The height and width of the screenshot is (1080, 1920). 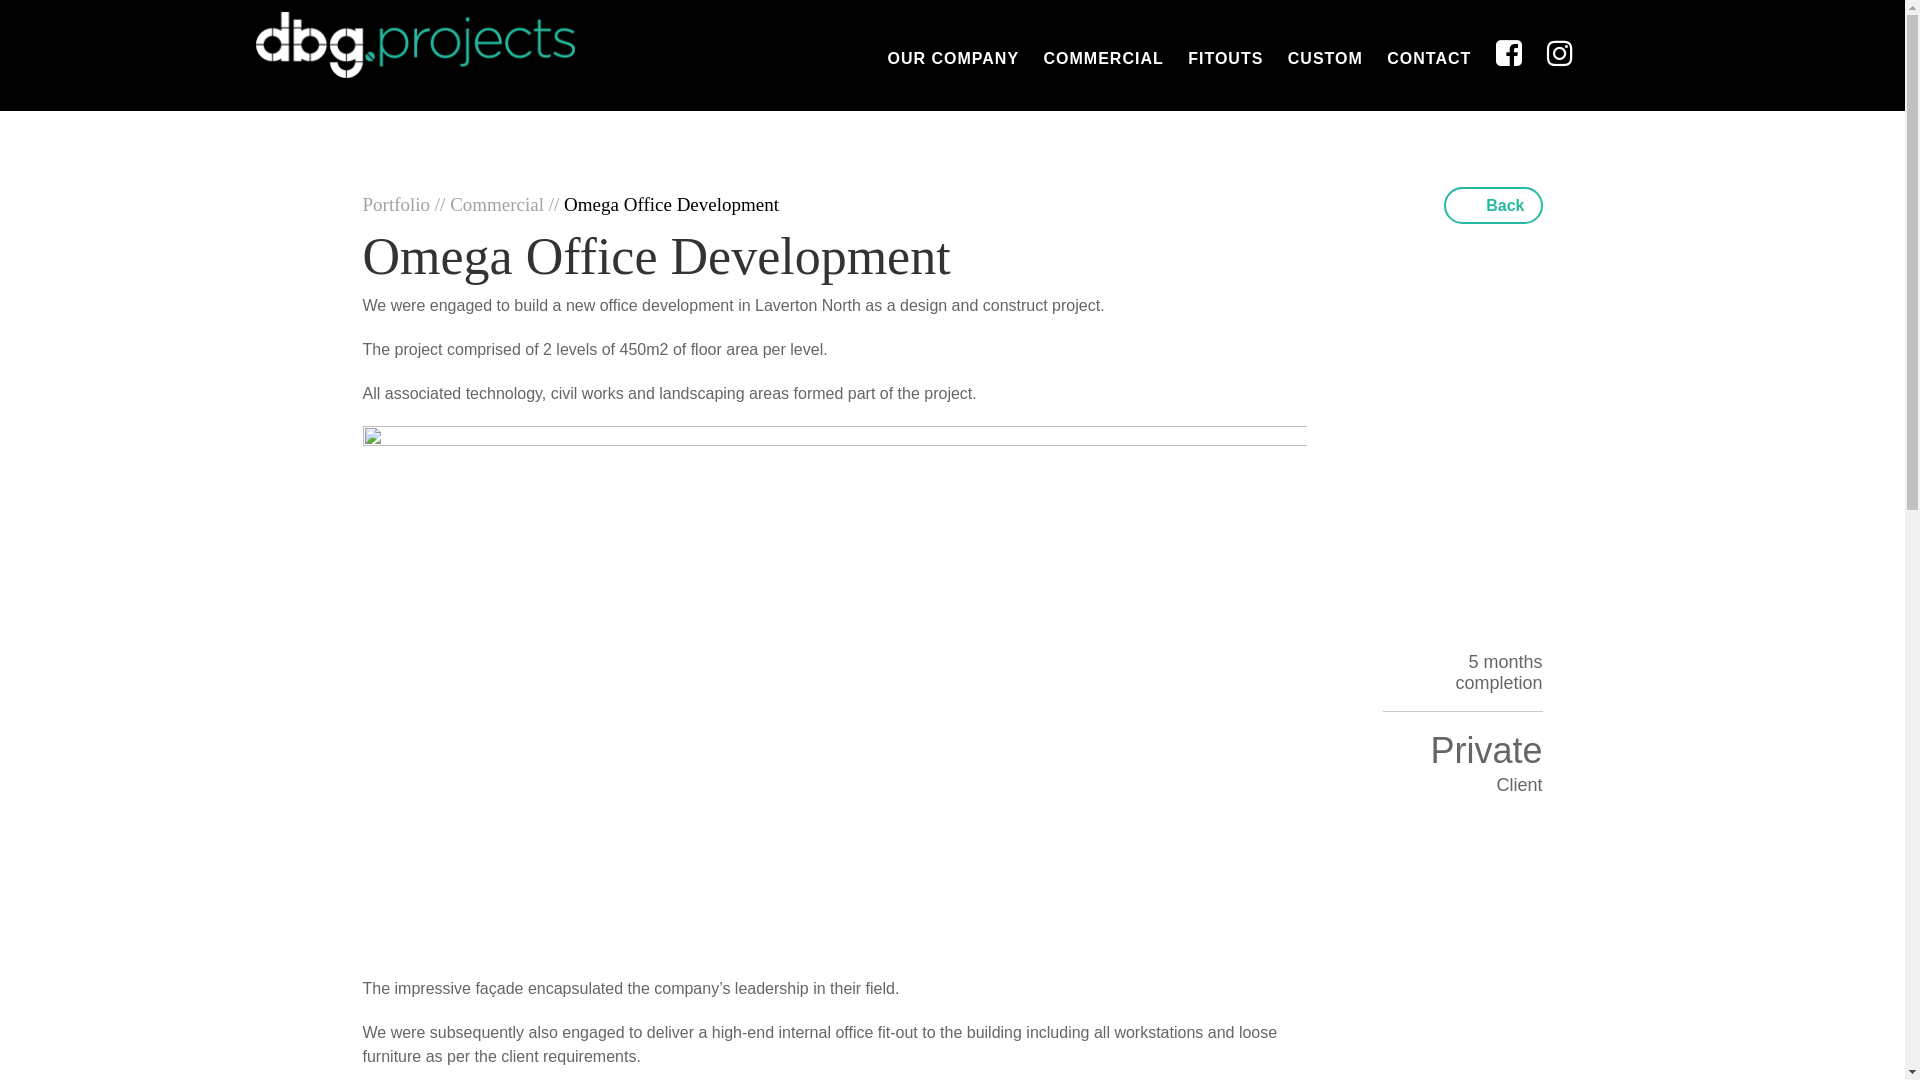 I want to click on CONTACT, so click(x=1429, y=62).